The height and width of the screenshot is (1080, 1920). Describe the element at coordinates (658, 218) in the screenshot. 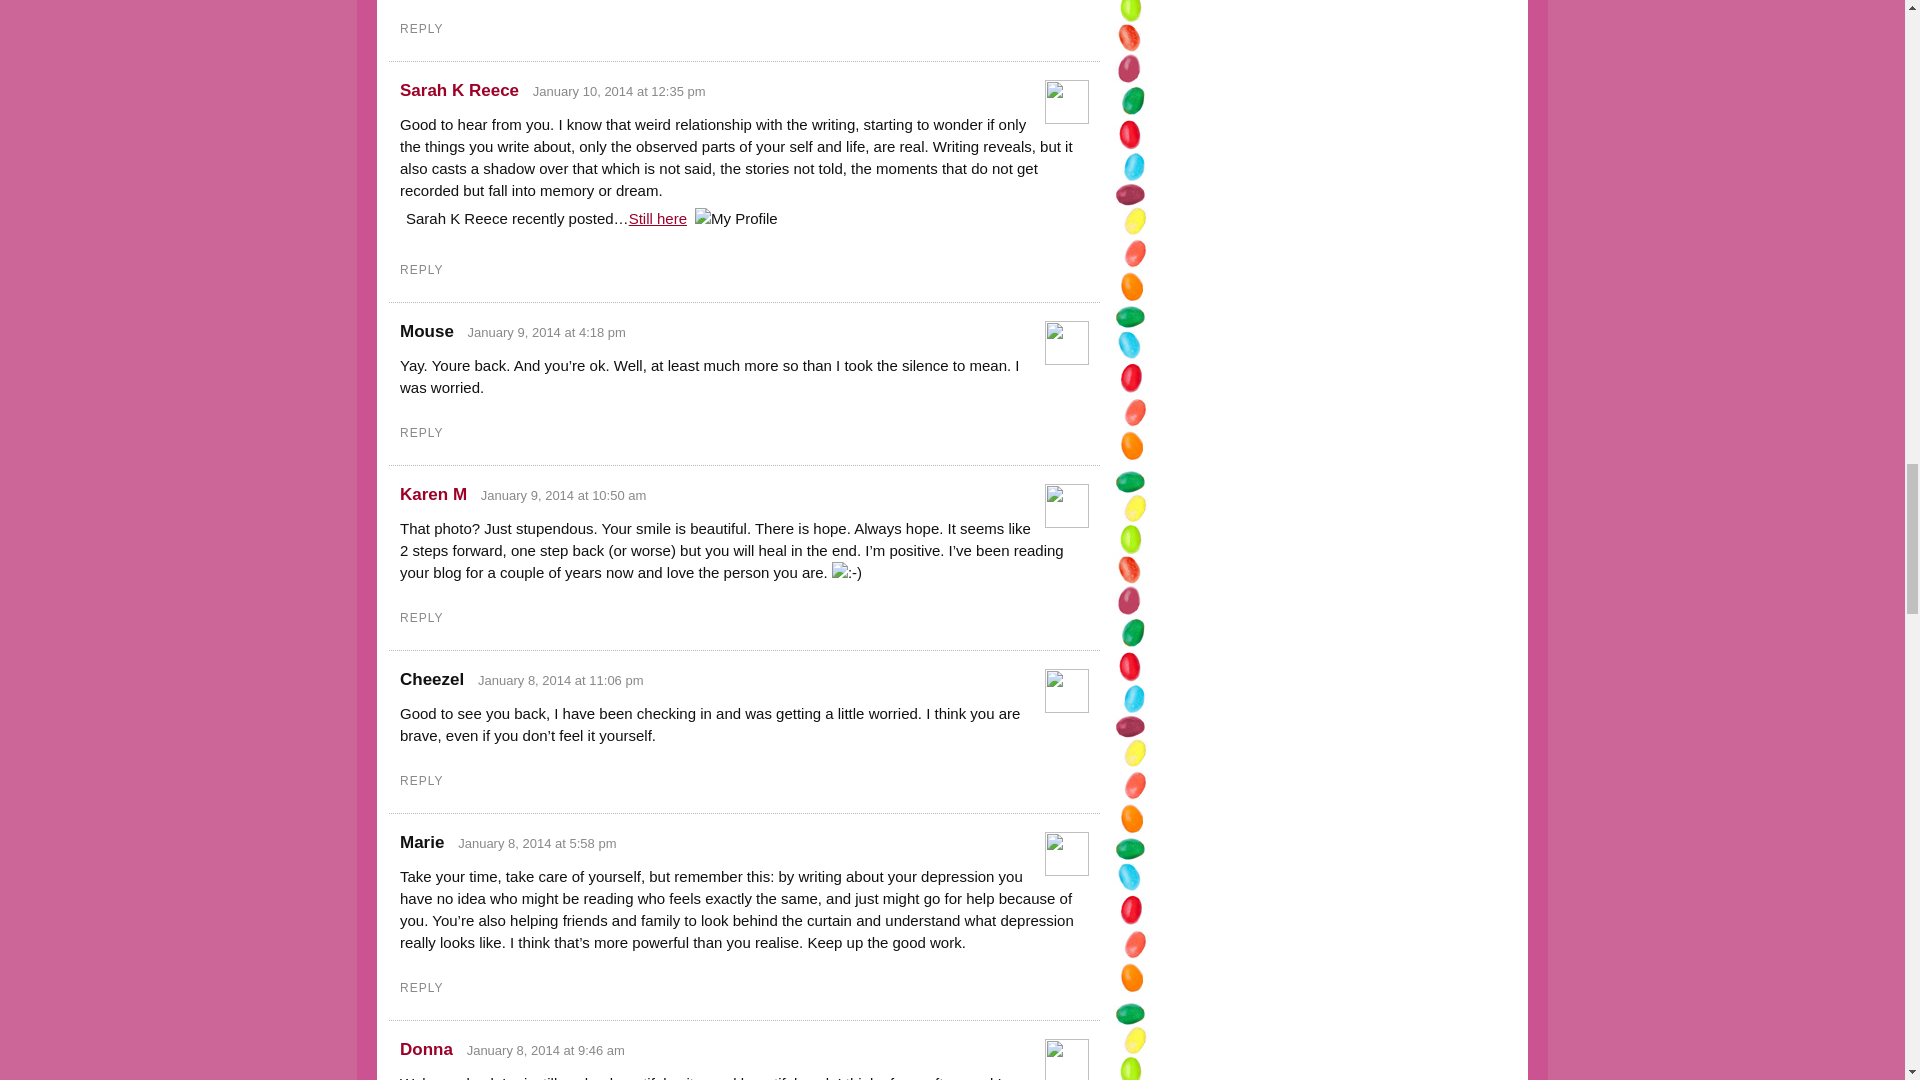

I see `Still here` at that location.